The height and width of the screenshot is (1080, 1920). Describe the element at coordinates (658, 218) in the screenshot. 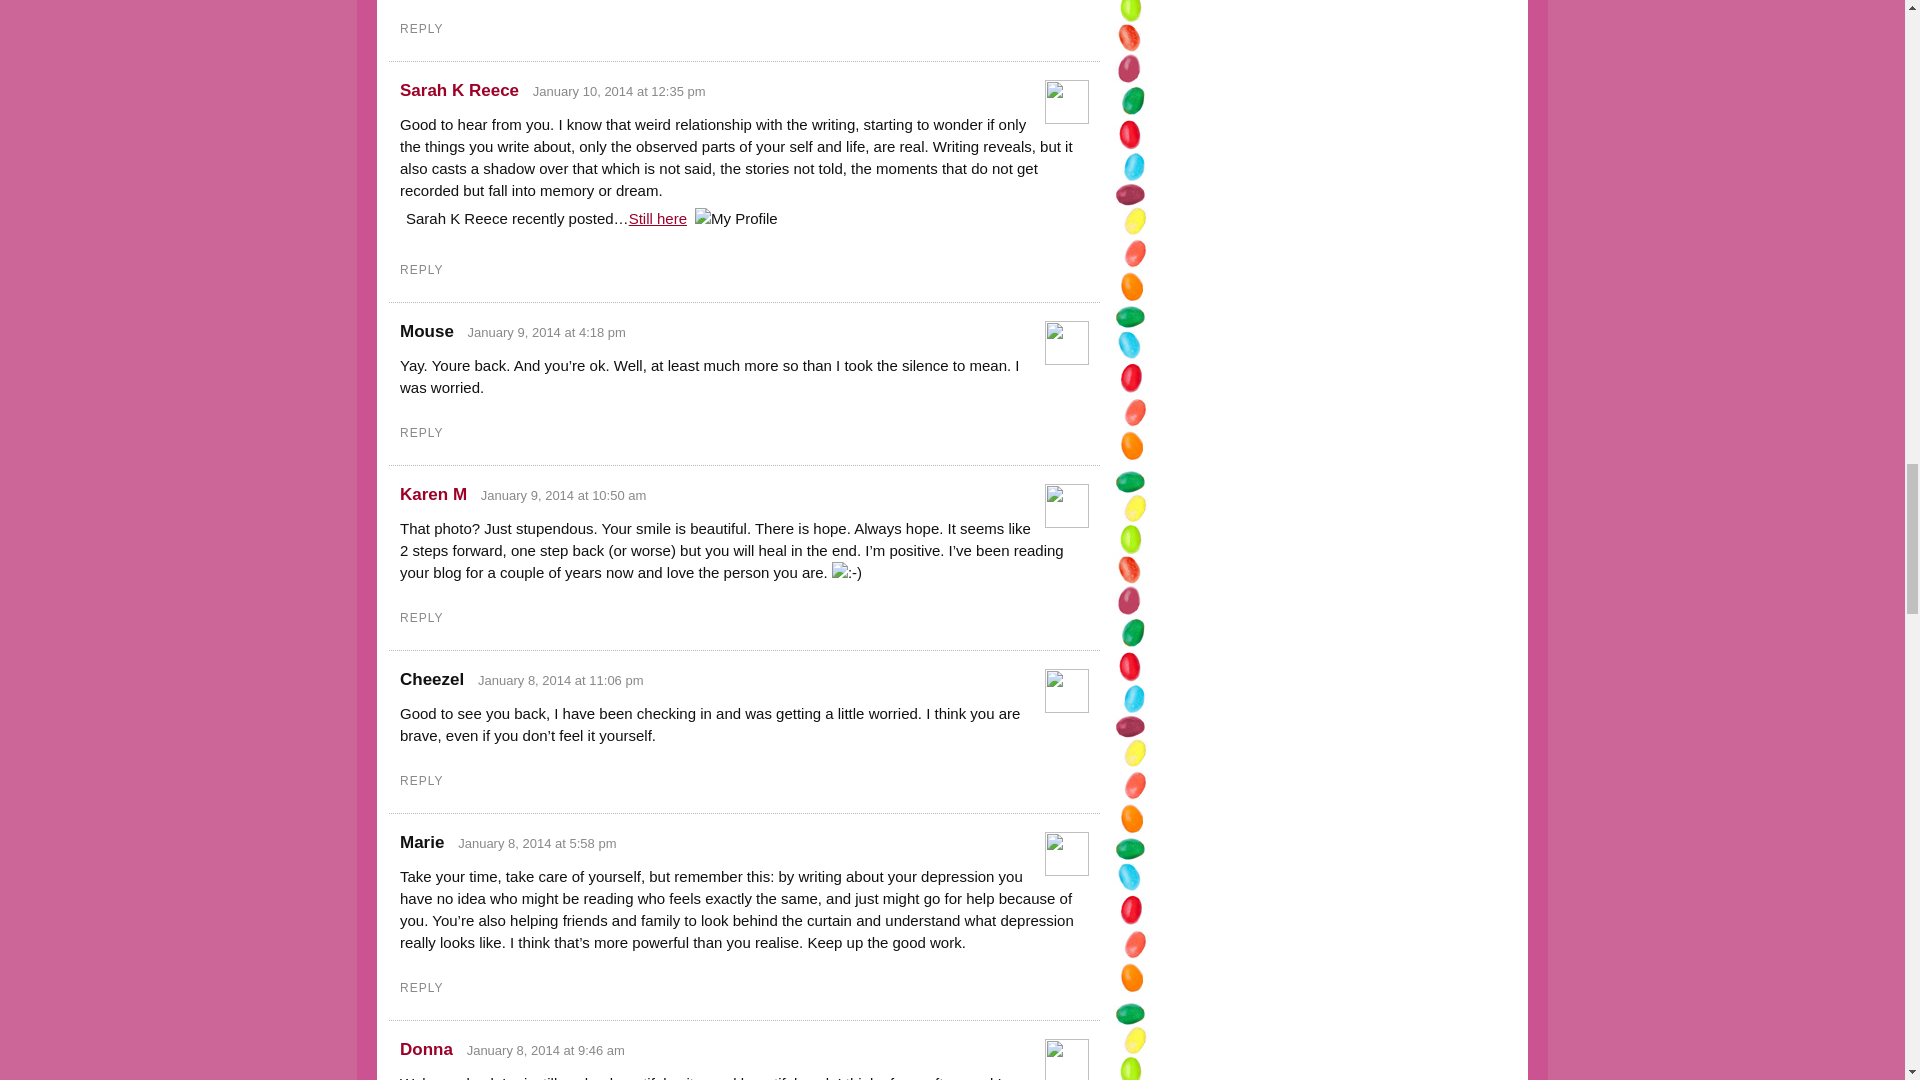

I see `Still here` at that location.